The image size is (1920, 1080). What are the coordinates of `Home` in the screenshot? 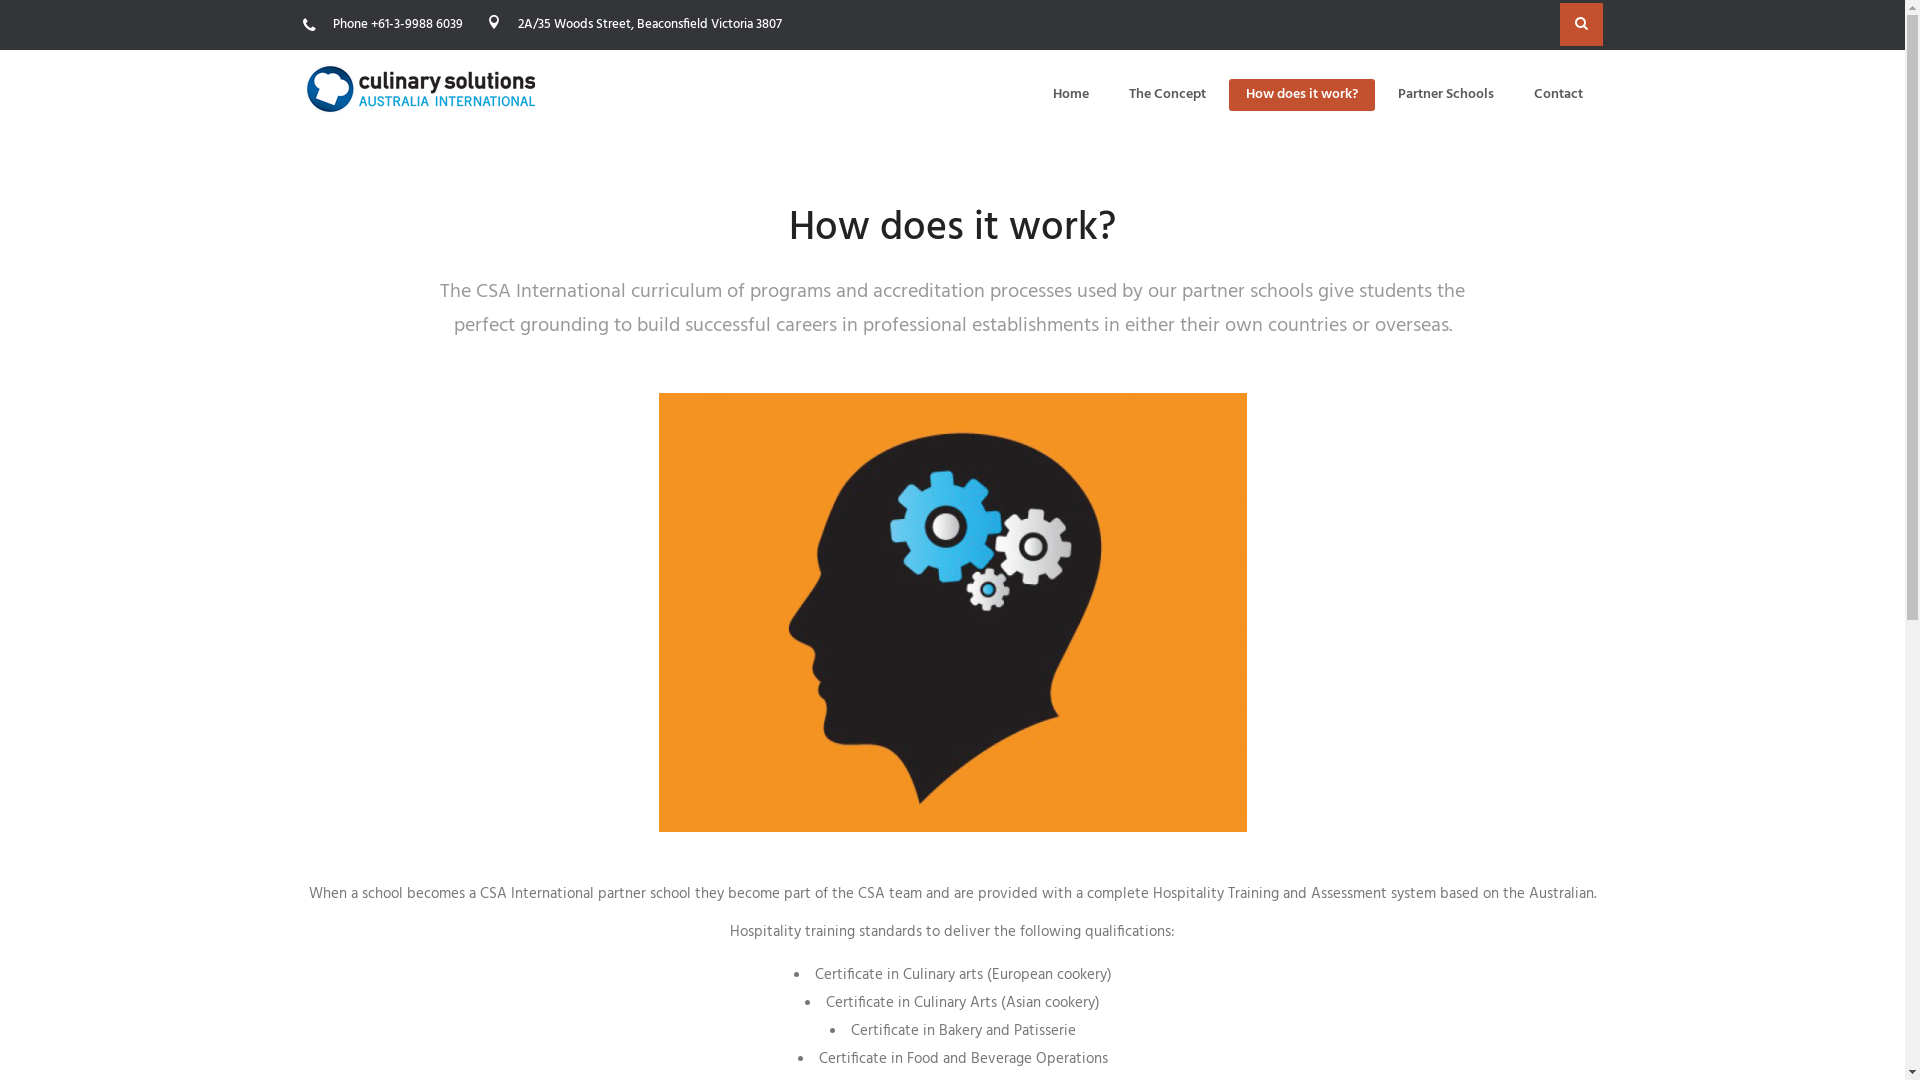 It's located at (1070, 94).